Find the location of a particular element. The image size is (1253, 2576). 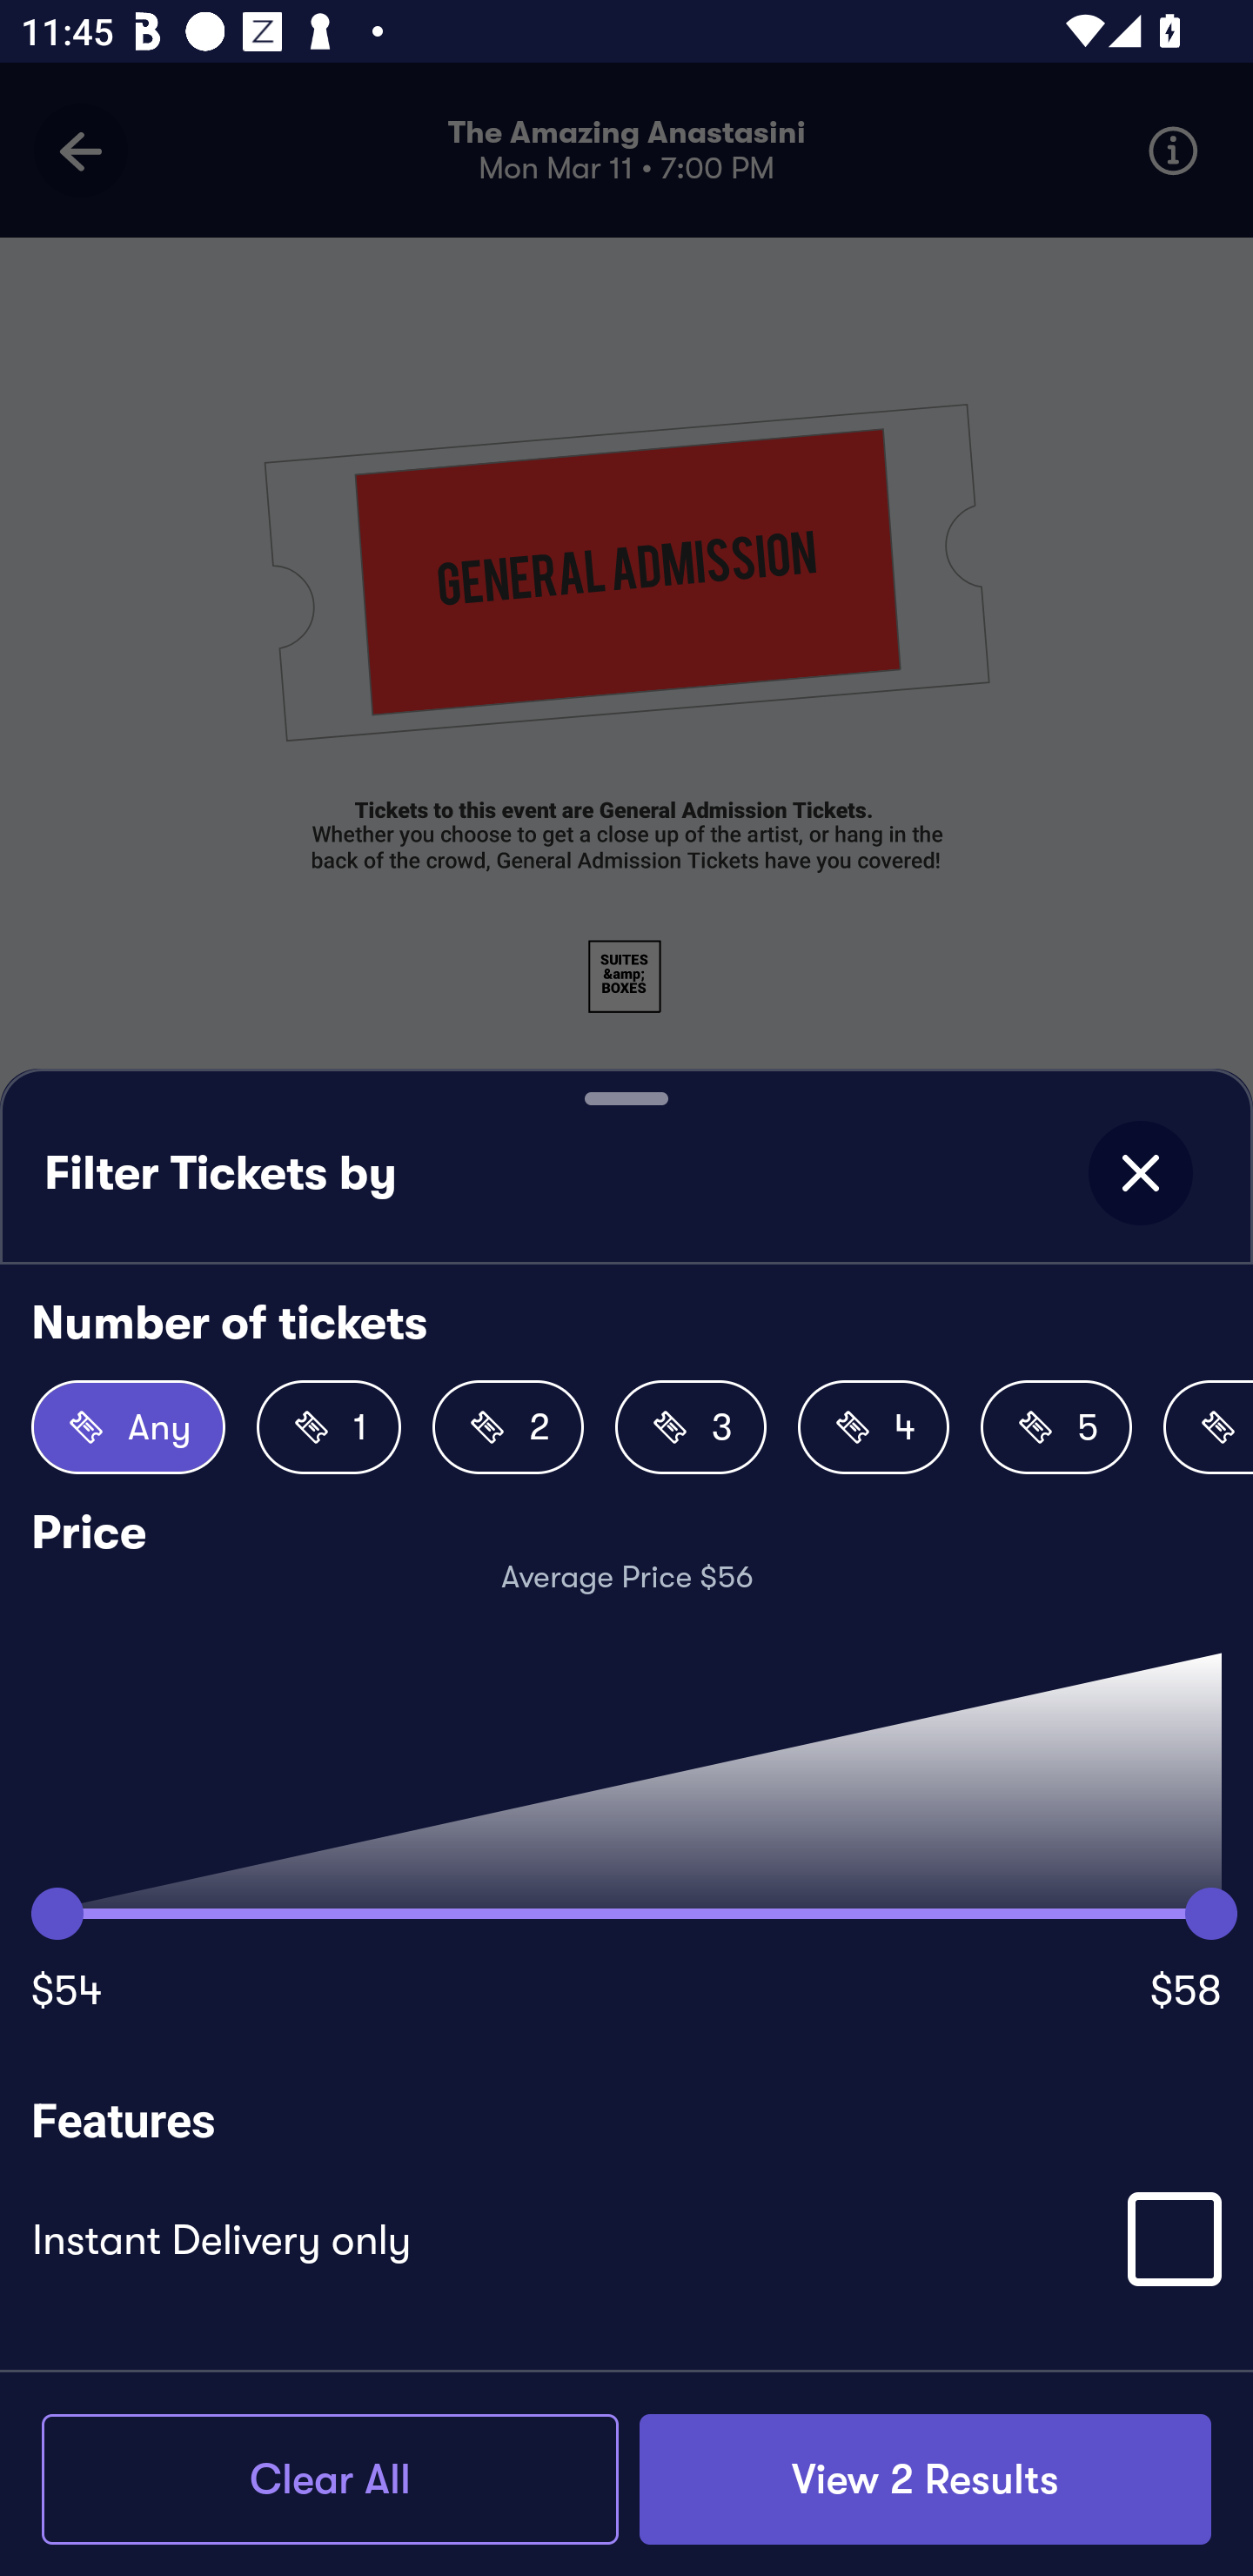

1 is located at coordinates (329, 1427).